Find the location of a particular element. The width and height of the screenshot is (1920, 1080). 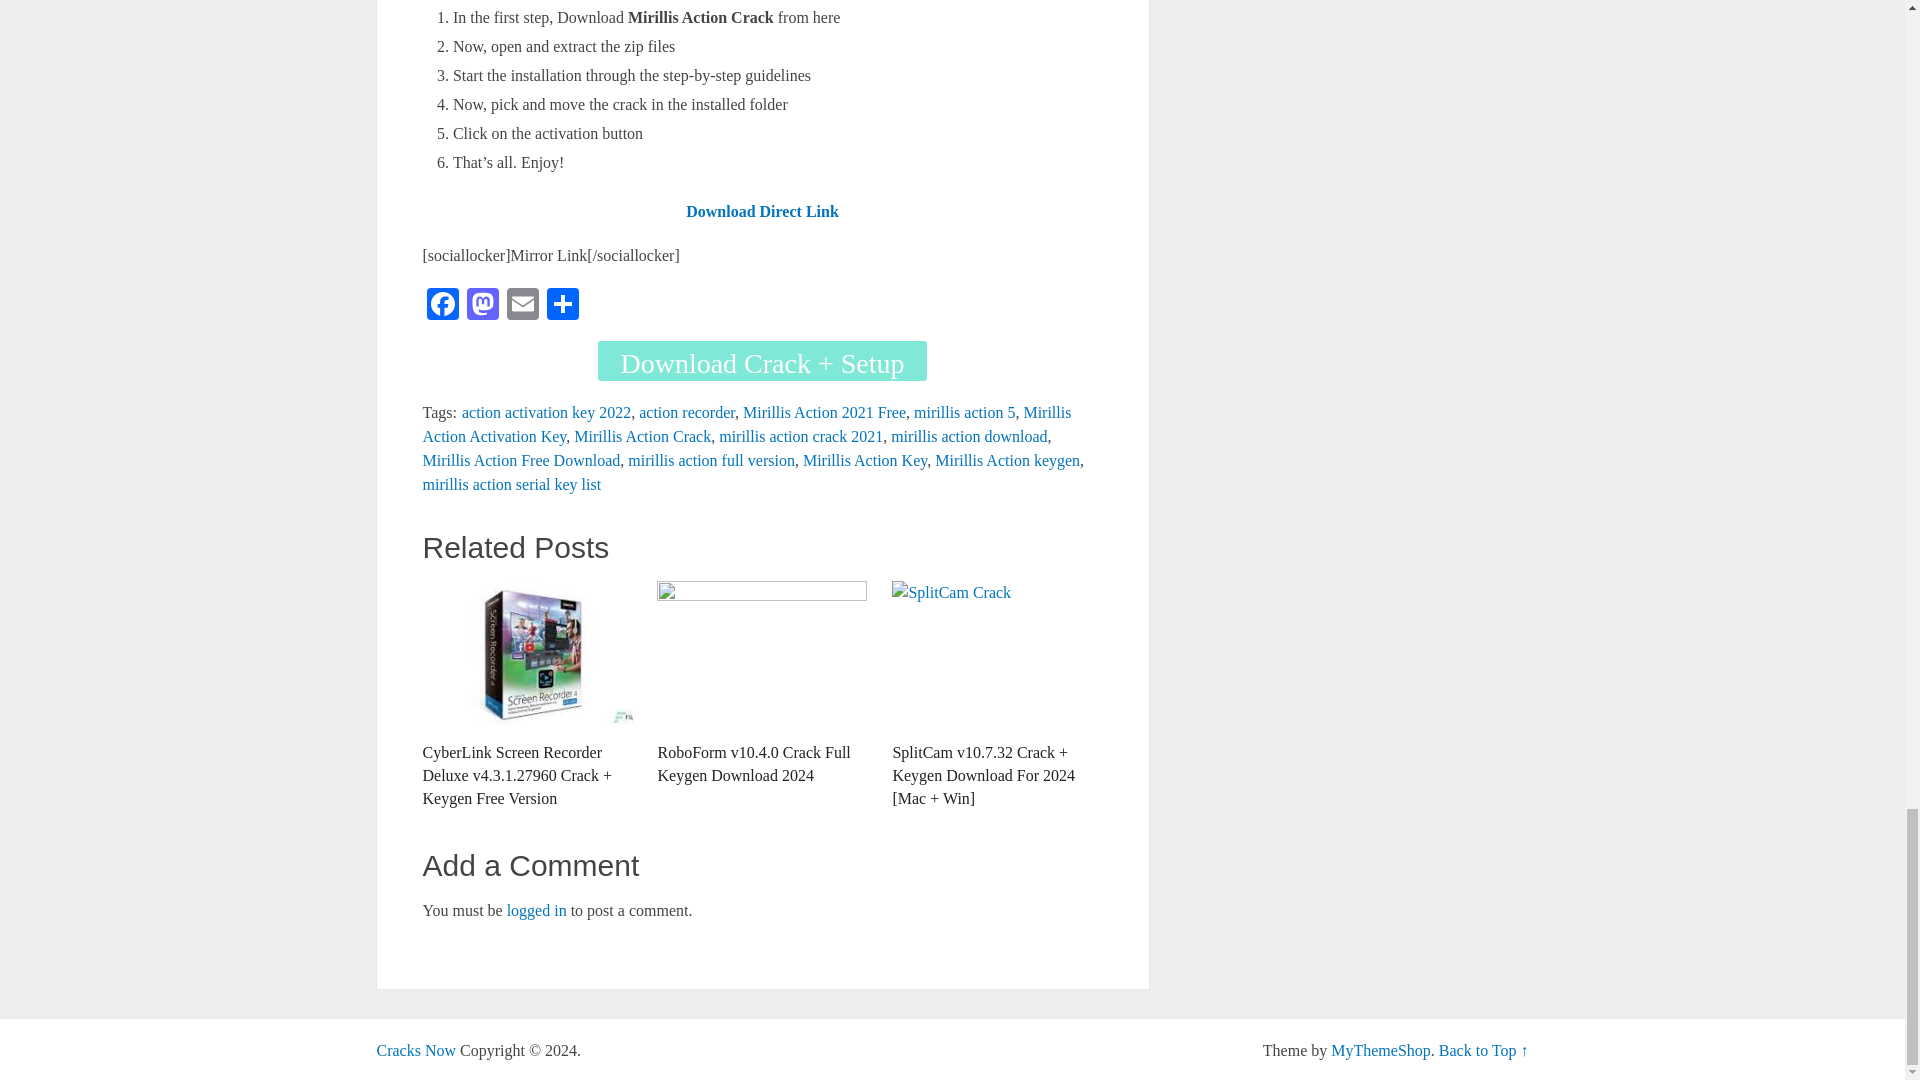

Softwares with Crack, Patch, Keygen and Keys is located at coordinates (416, 1050).